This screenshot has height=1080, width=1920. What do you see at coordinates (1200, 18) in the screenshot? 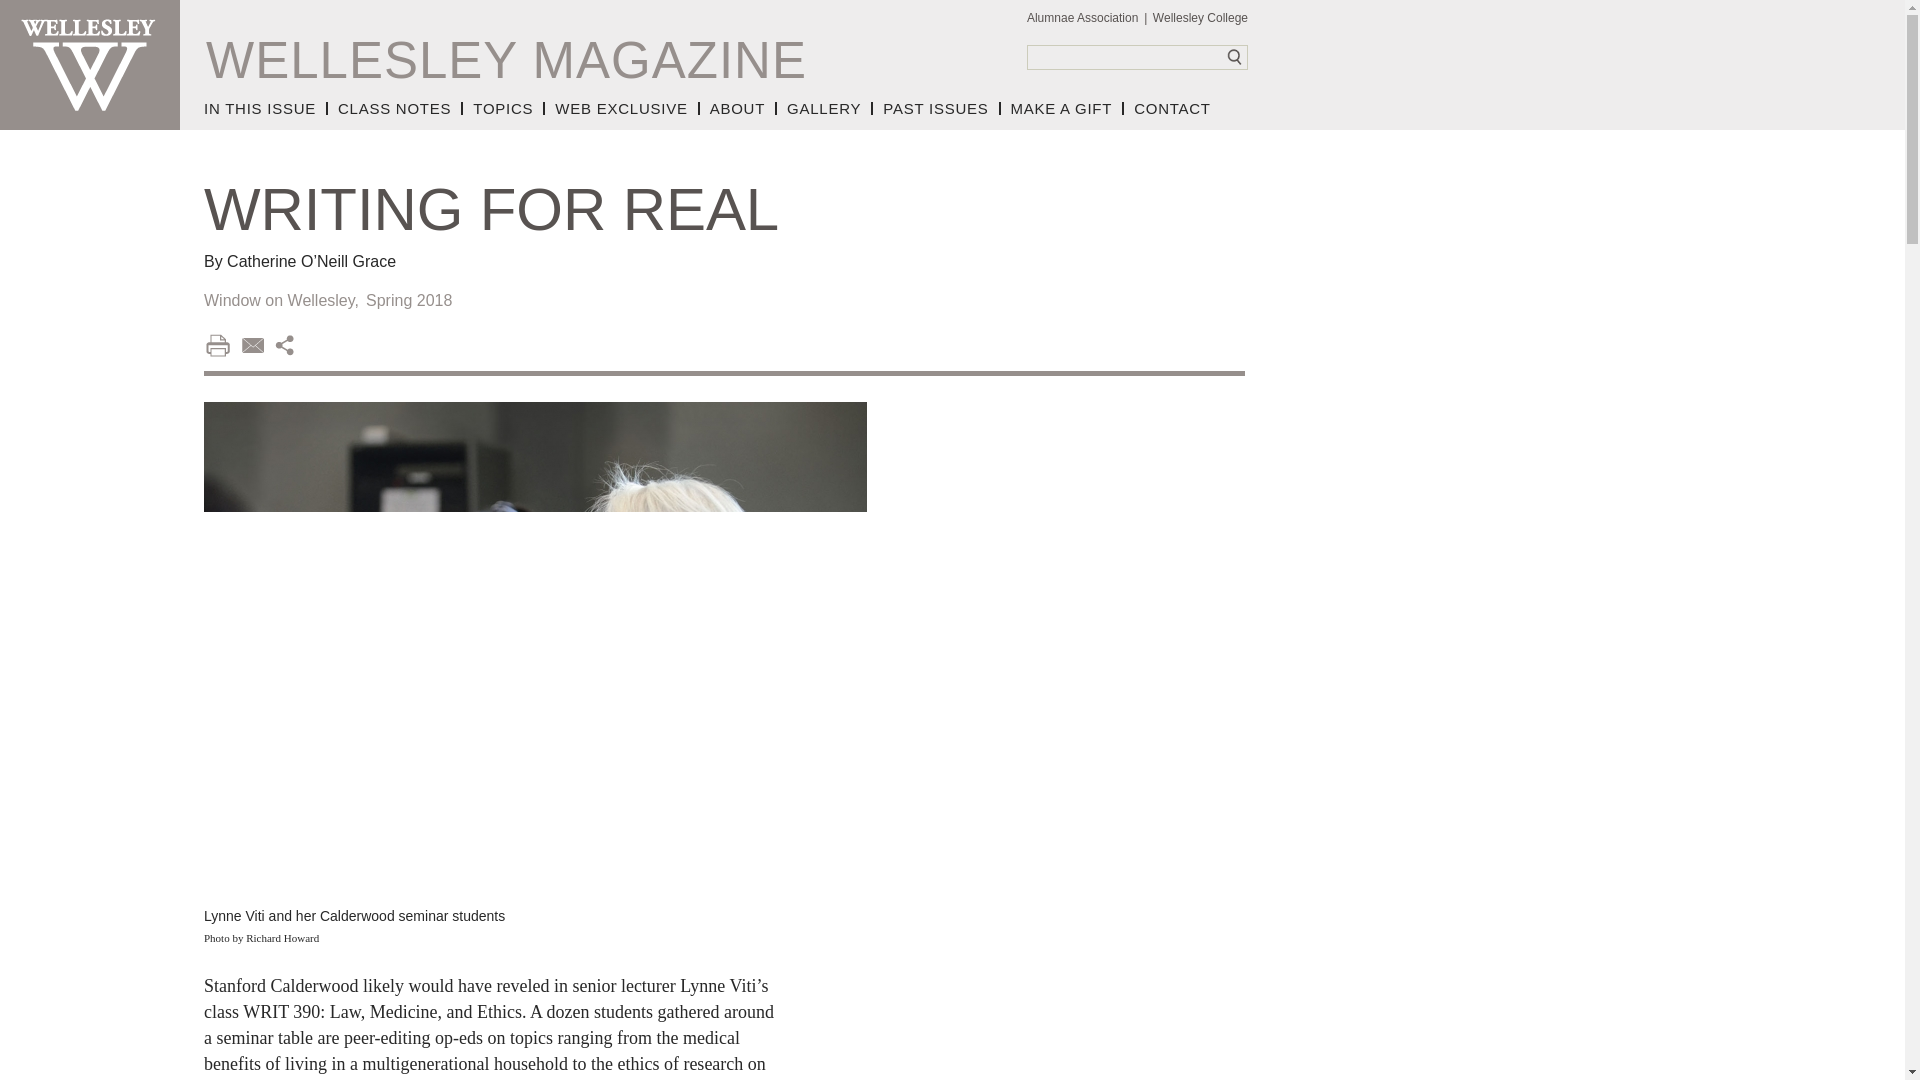
I see `Wellesley College` at bounding box center [1200, 18].